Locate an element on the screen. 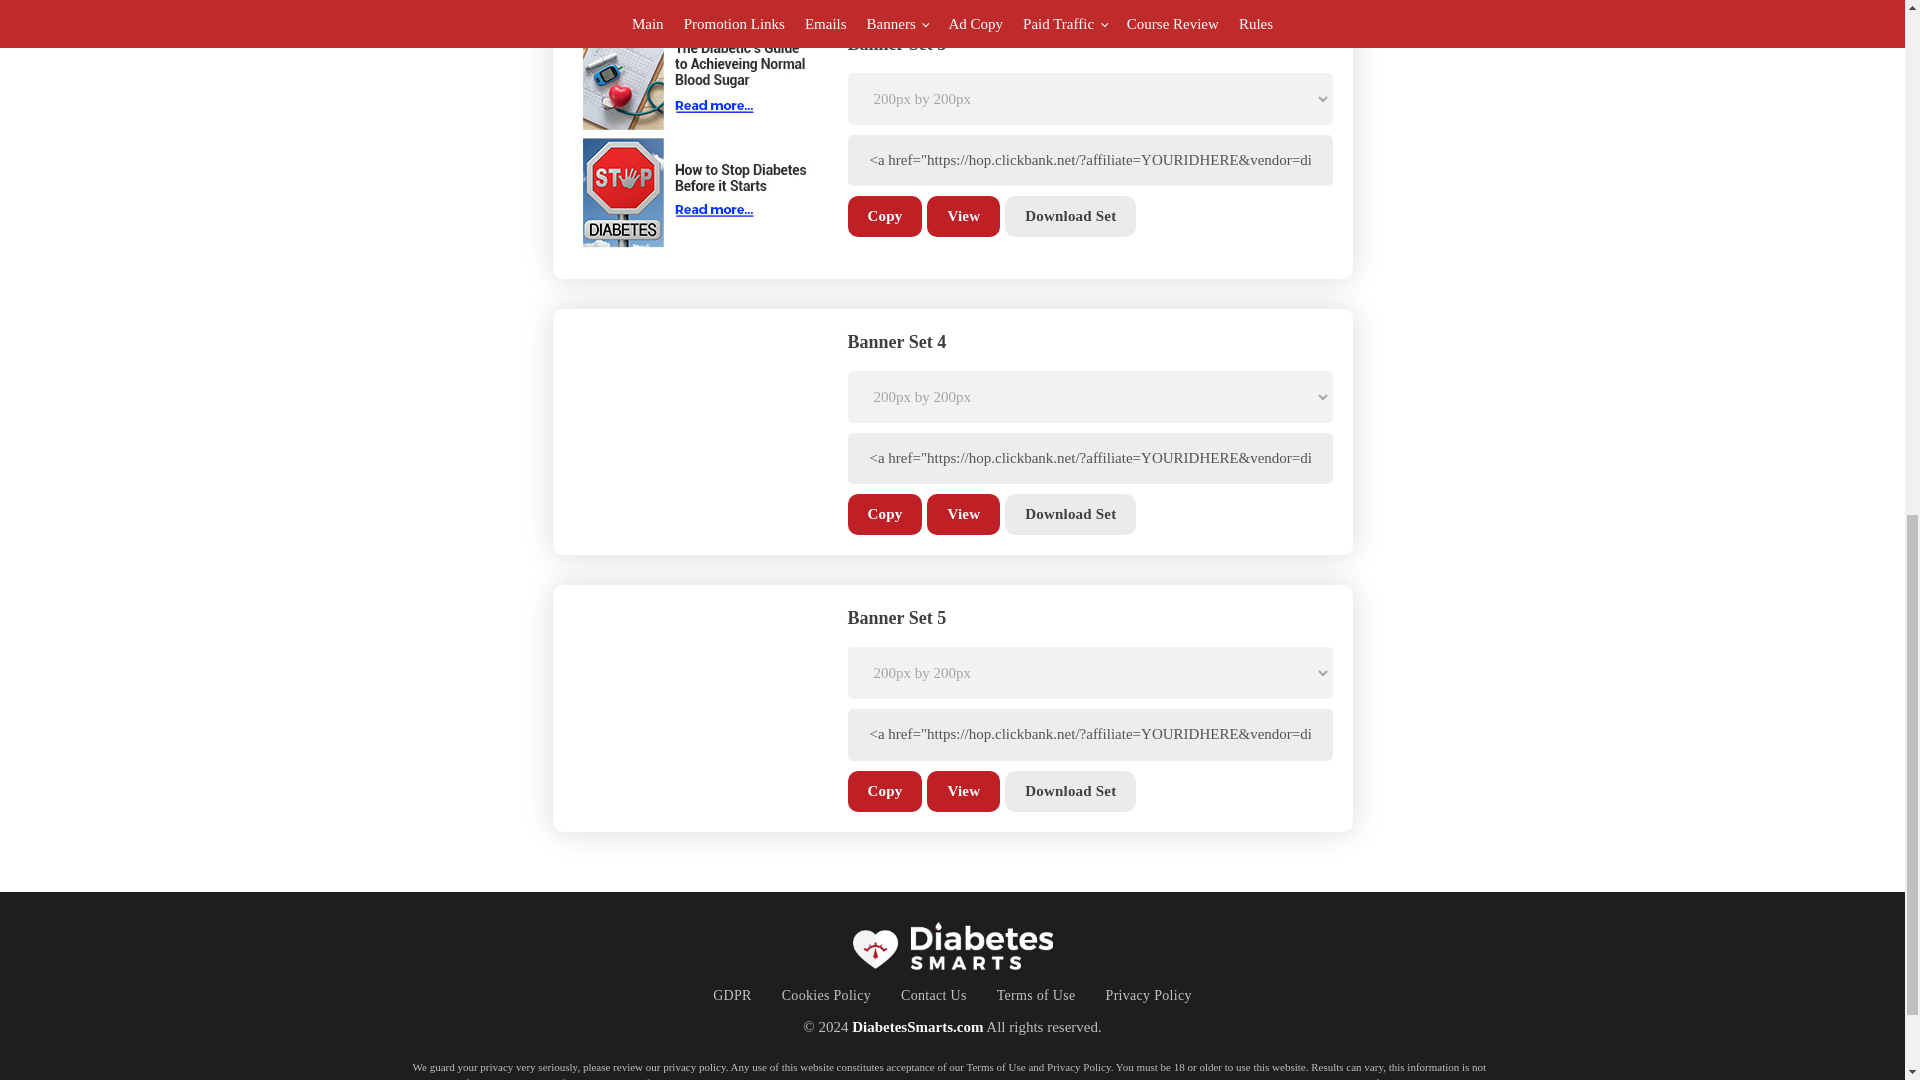  View is located at coordinates (964, 514).